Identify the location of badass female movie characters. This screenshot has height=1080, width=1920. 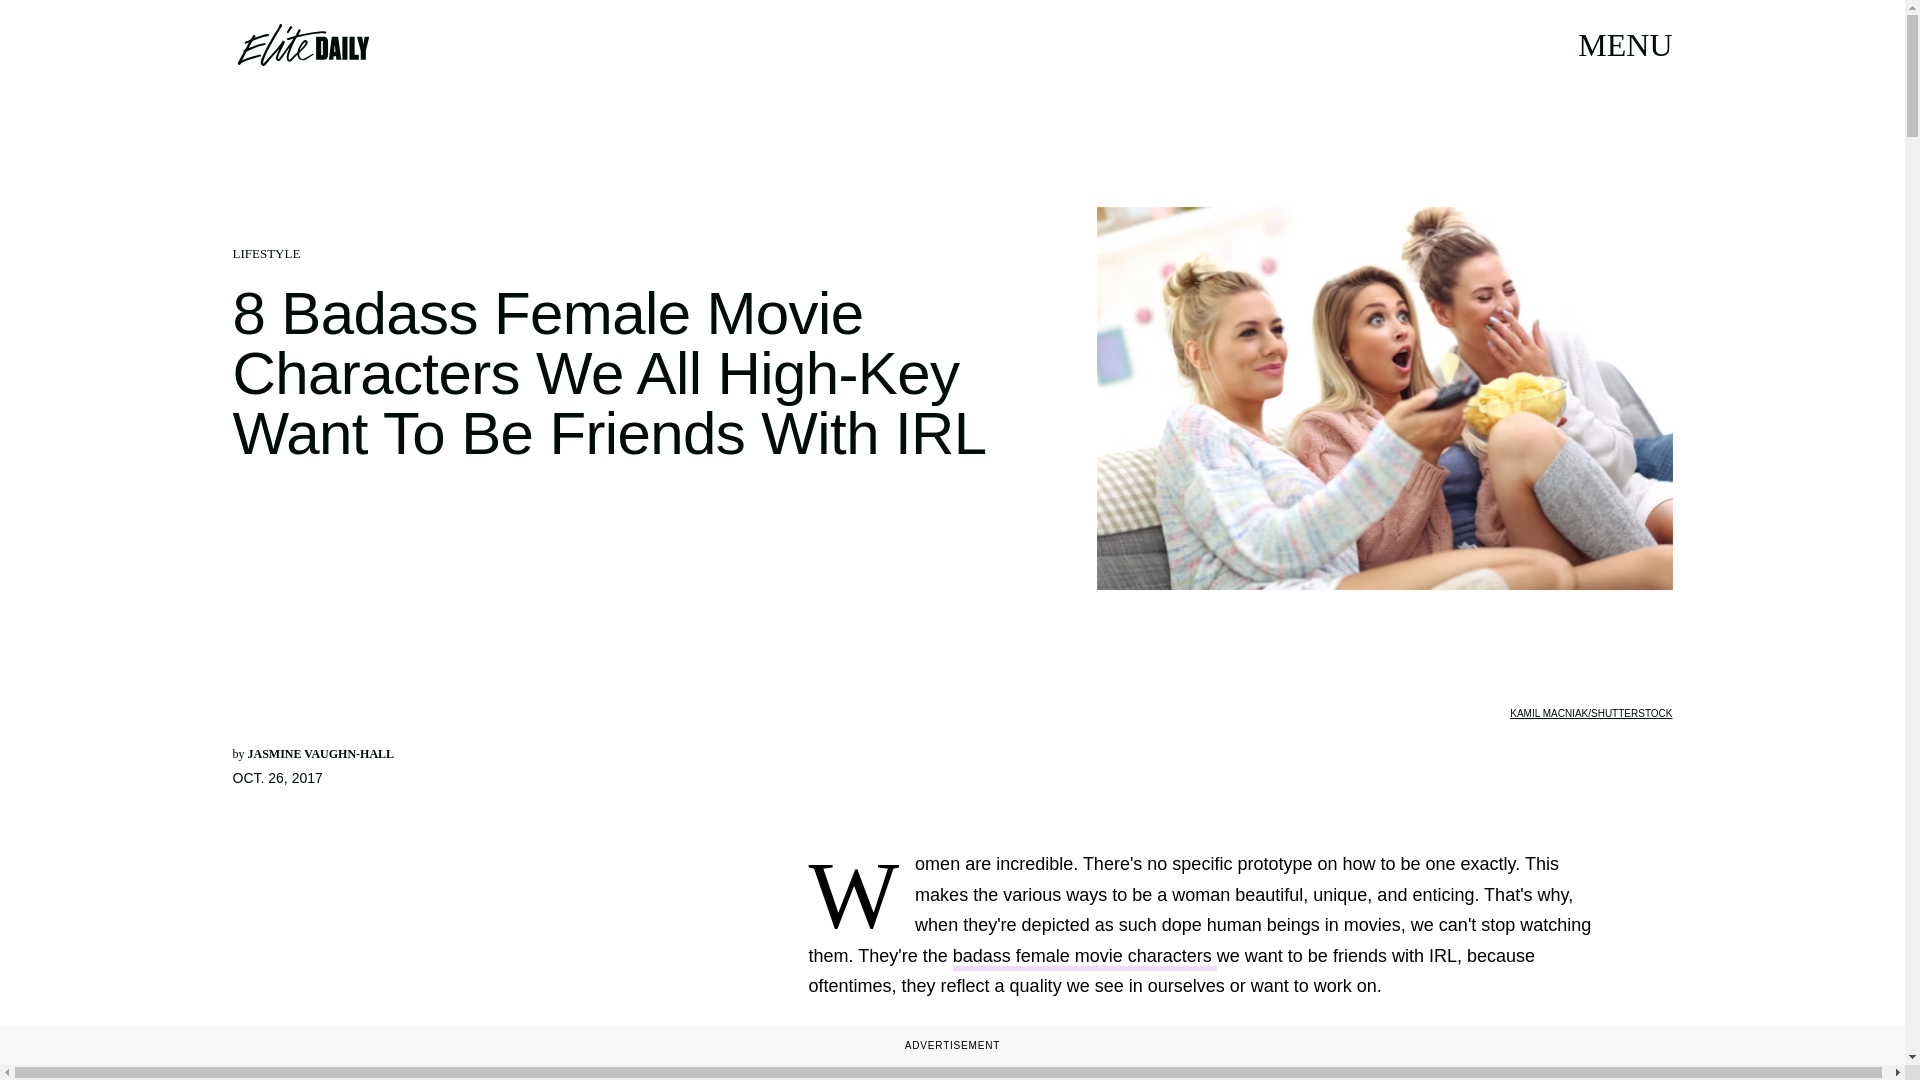
(1084, 958).